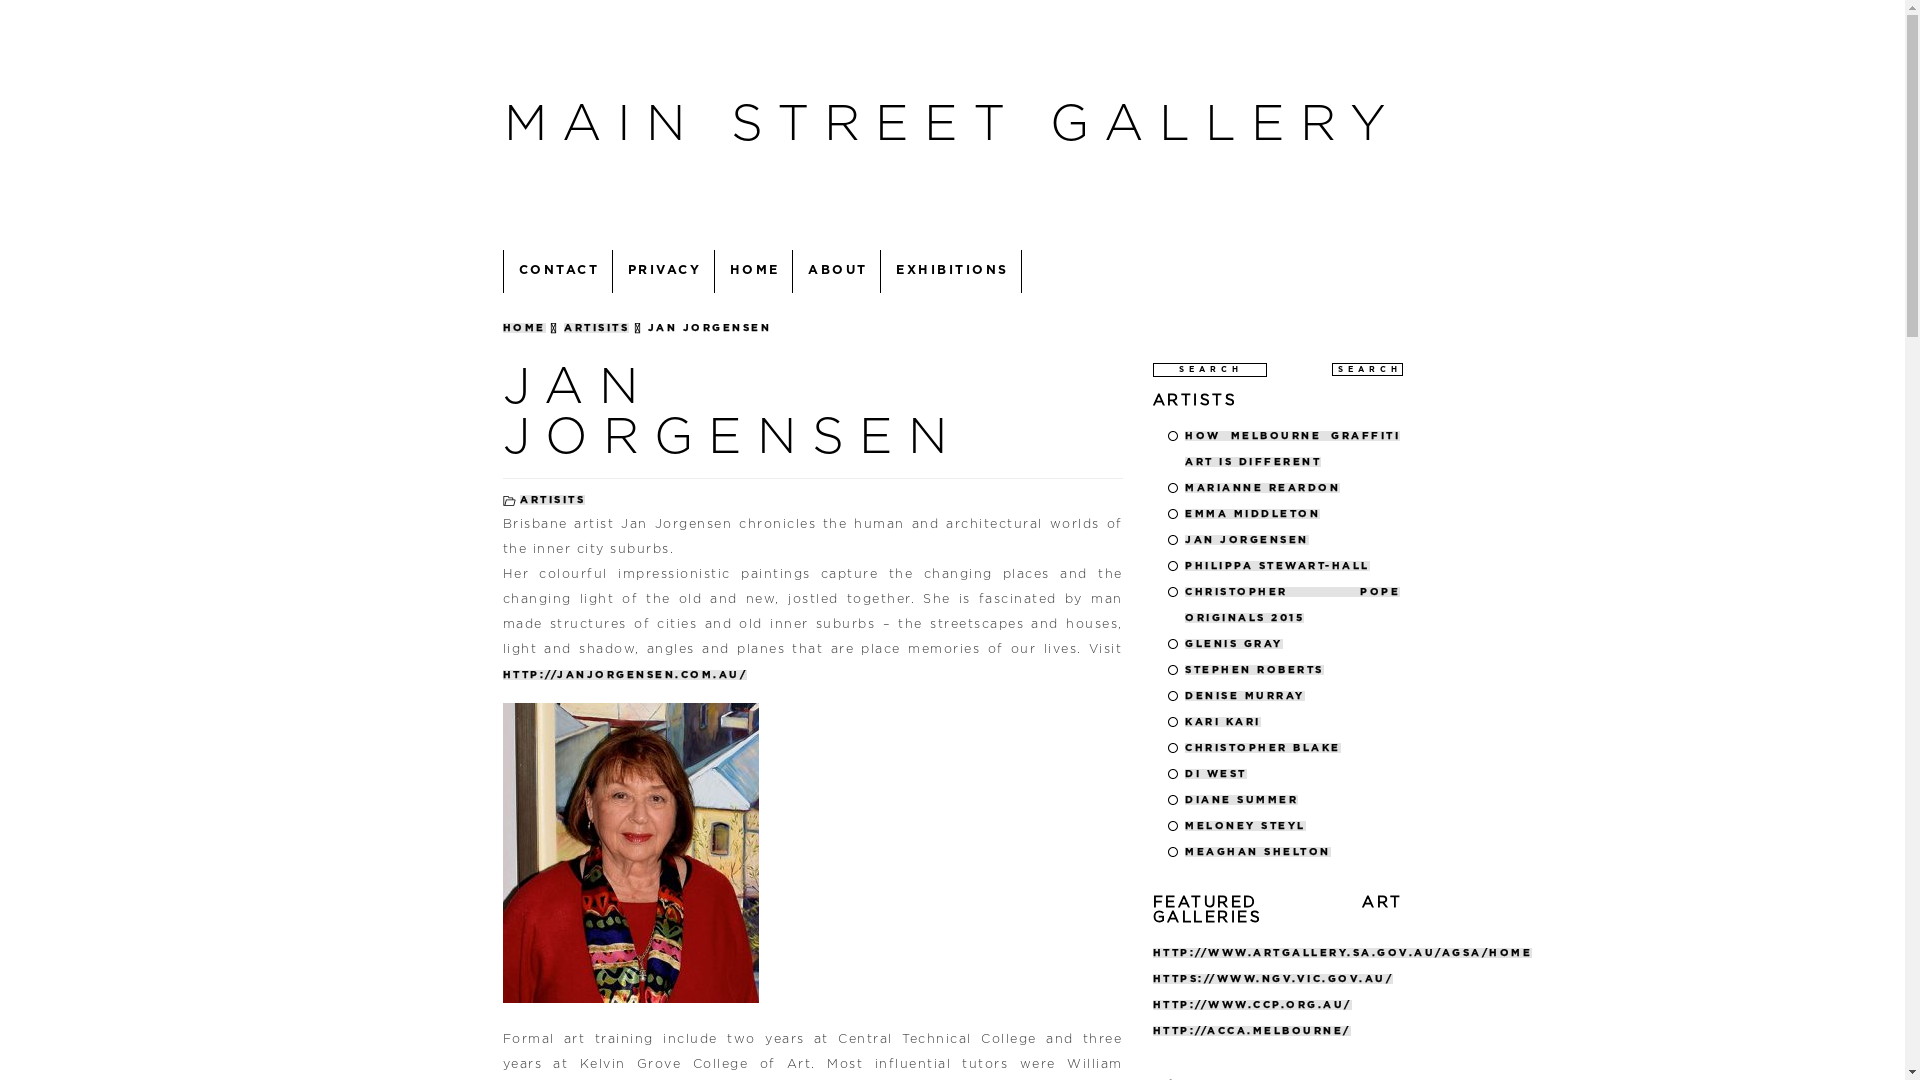 The image size is (1920, 1080). Describe the element at coordinates (1252, 1005) in the screenshot. I see `HTTP://WWW.CCP.ORG.AU/` at that location.